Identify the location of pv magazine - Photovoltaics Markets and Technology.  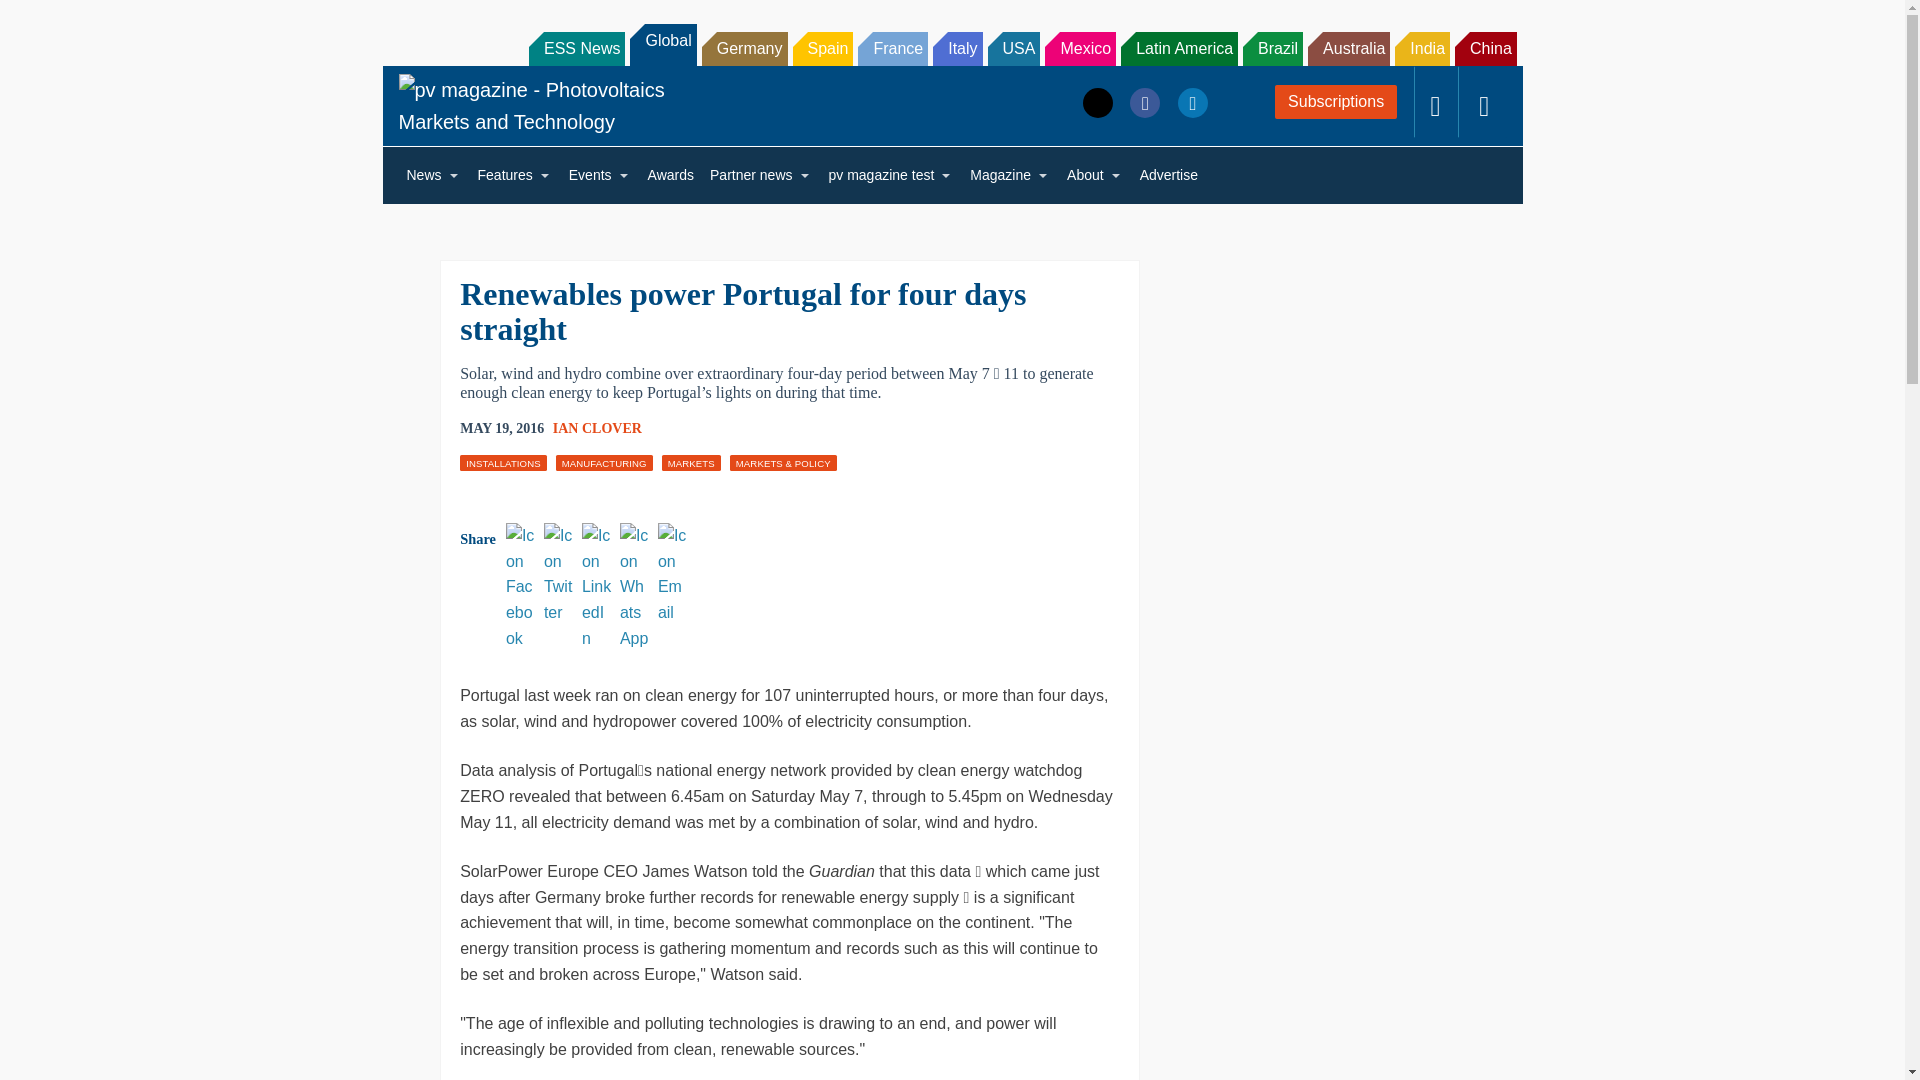
(548, 106).